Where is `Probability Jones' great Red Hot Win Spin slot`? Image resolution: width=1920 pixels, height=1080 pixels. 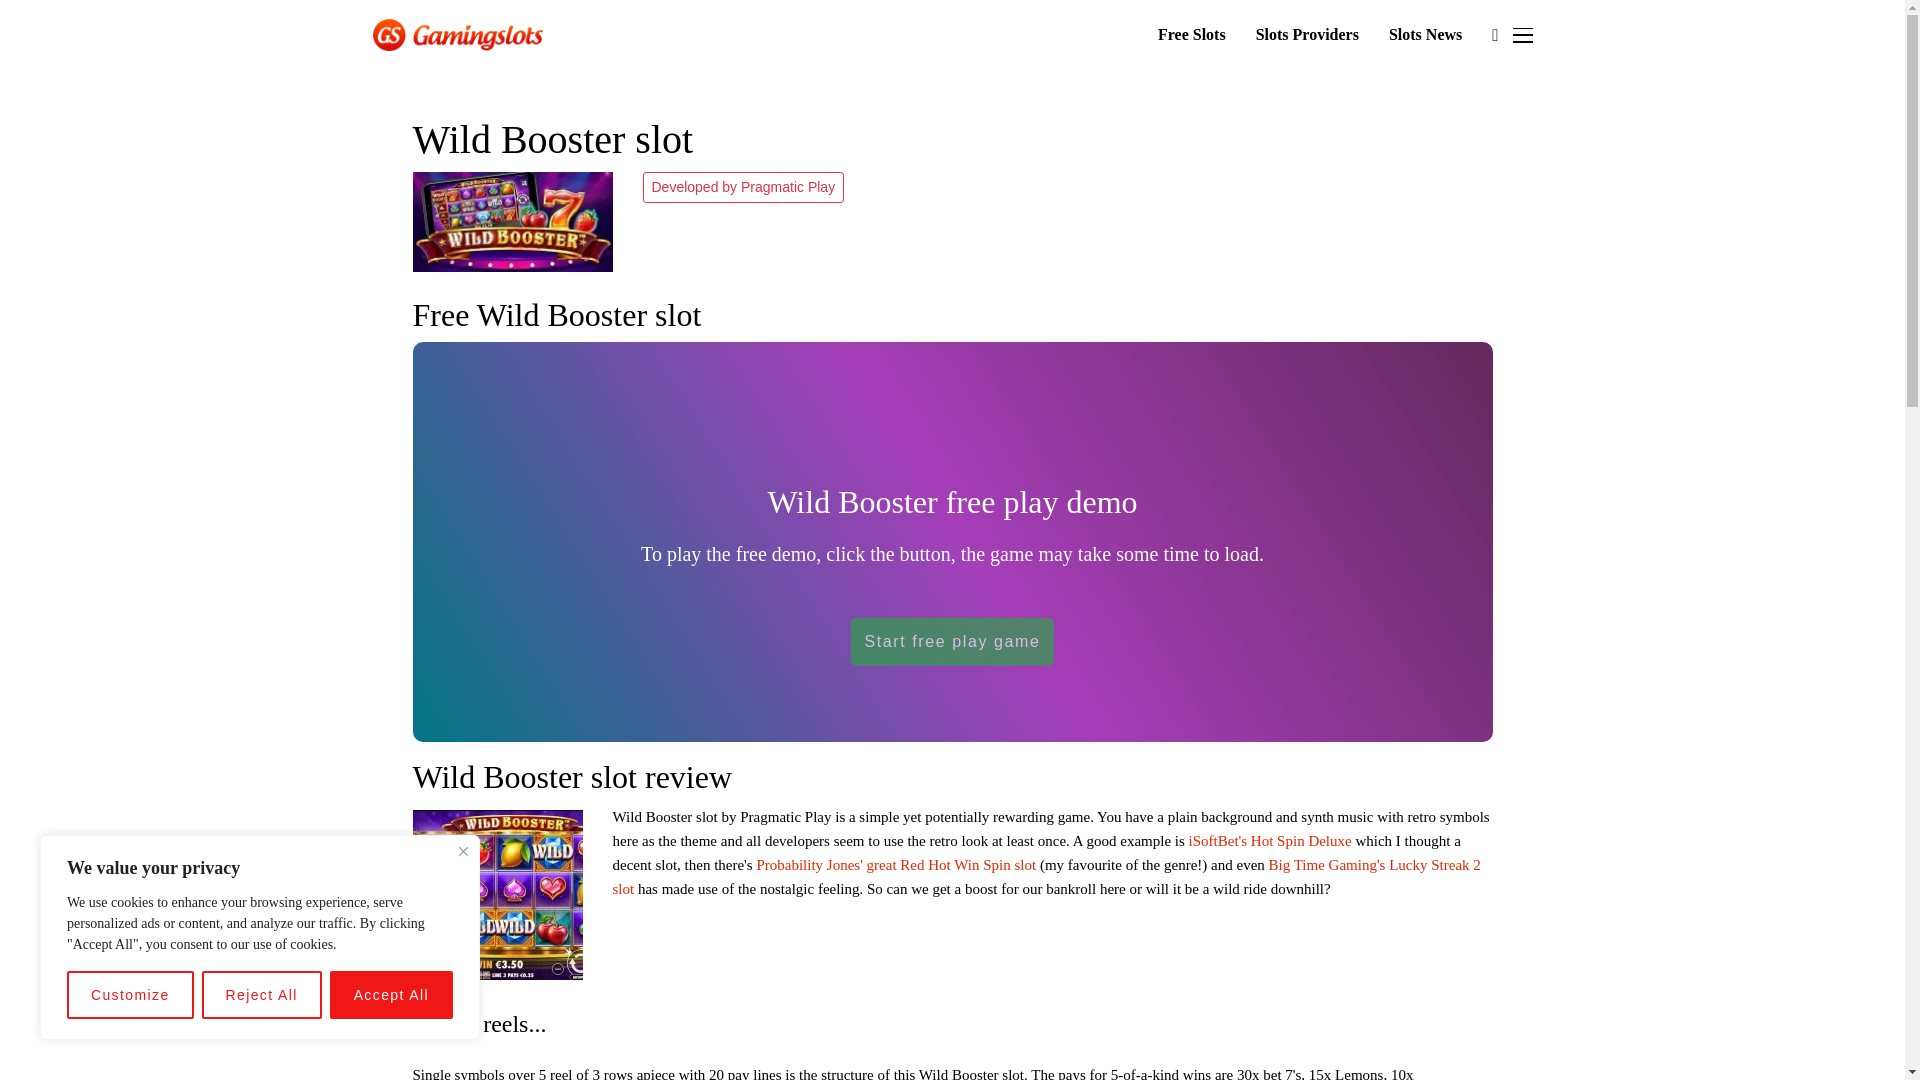
Probability Jones' great Red Hot Win Spin slot is located at coordinates (896, 864).